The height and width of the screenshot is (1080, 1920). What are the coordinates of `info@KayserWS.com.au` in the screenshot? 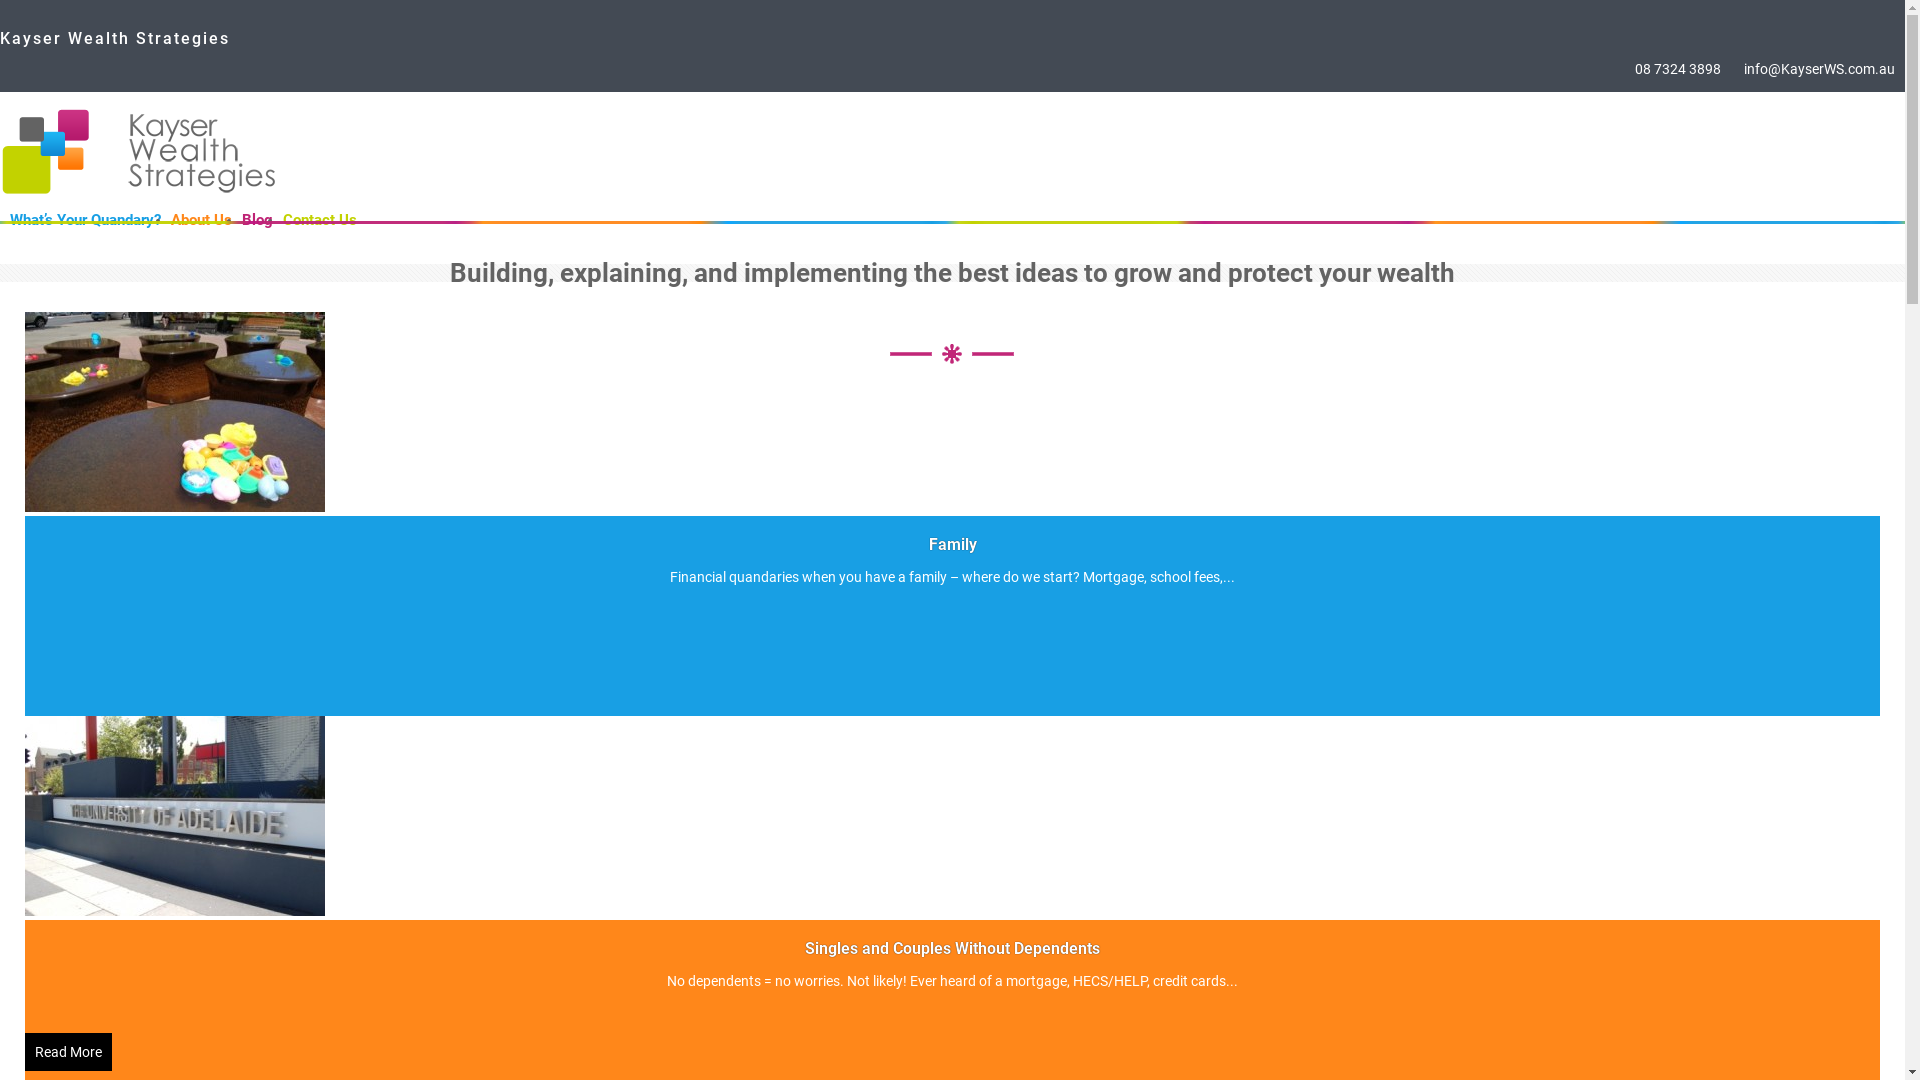 It's located at (1820, 69).